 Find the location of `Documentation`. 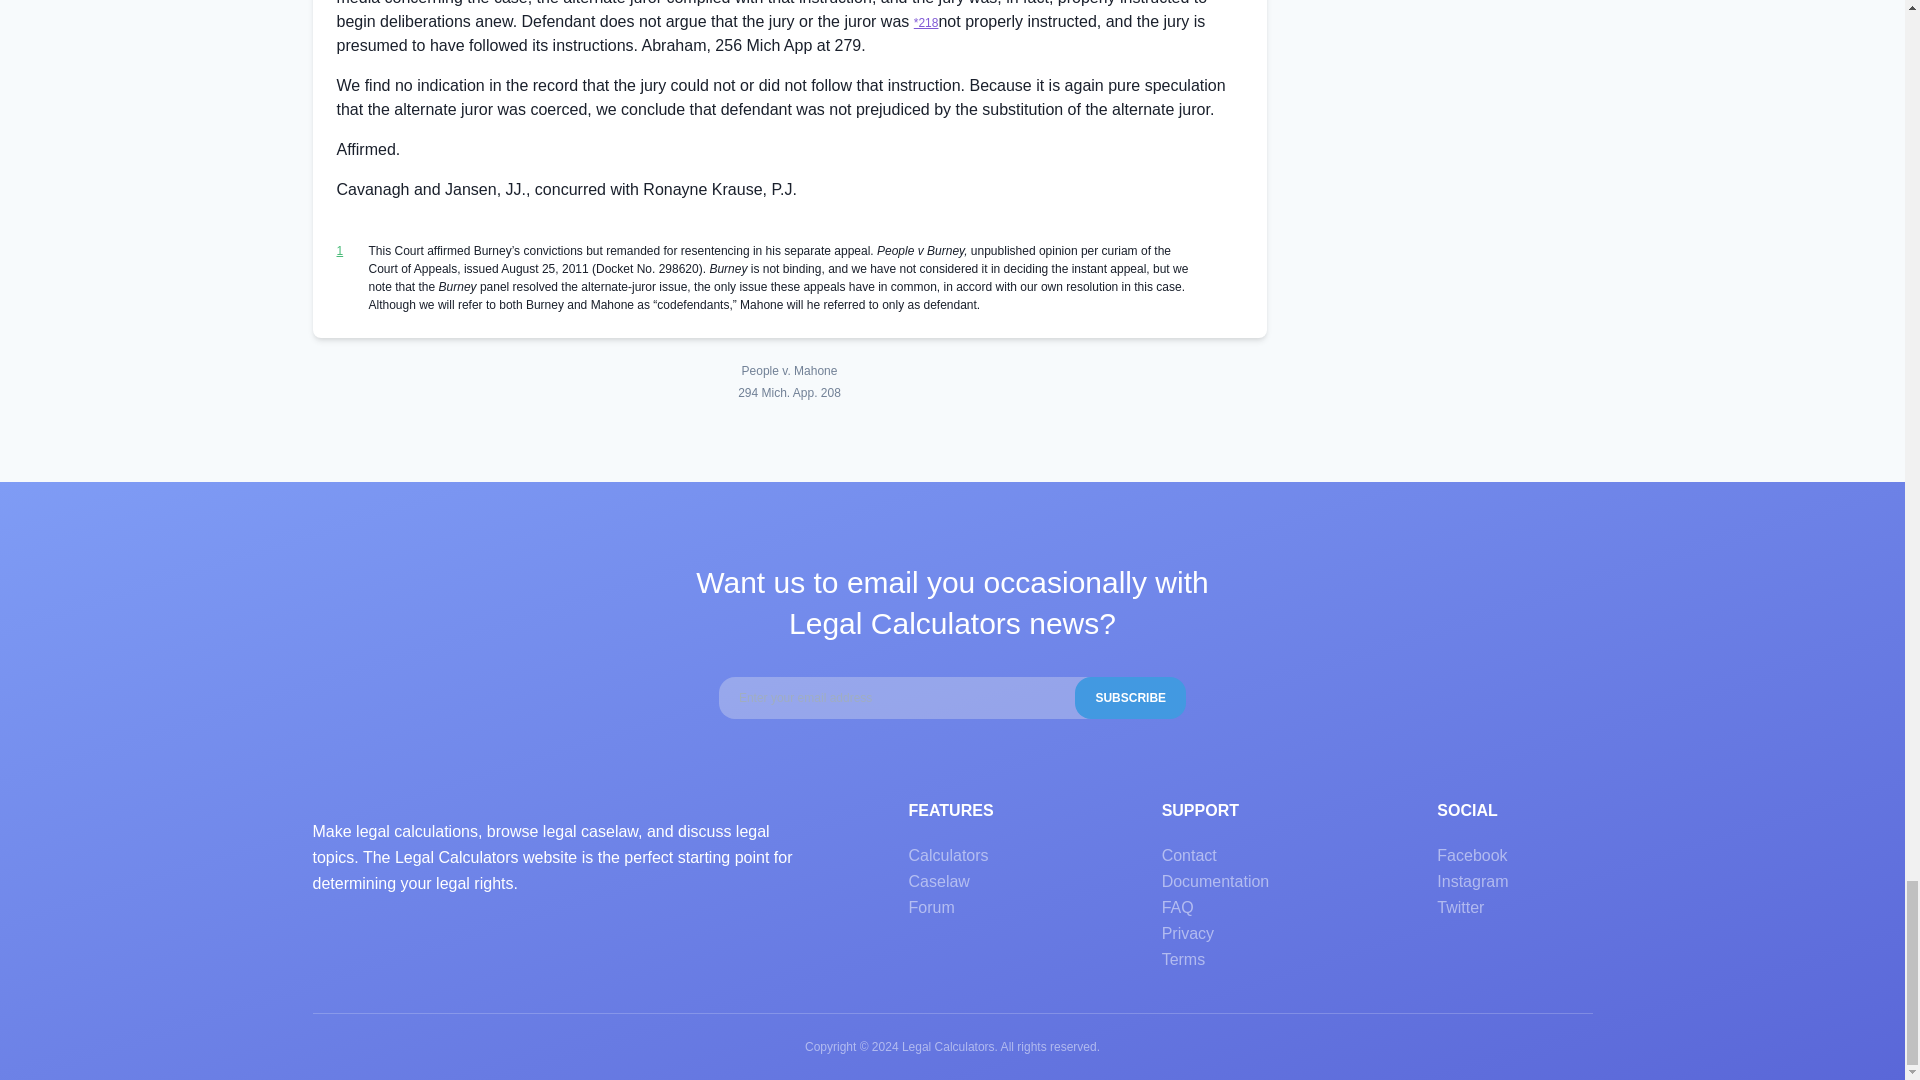

Documentation is located at coordinates (1215, 880).